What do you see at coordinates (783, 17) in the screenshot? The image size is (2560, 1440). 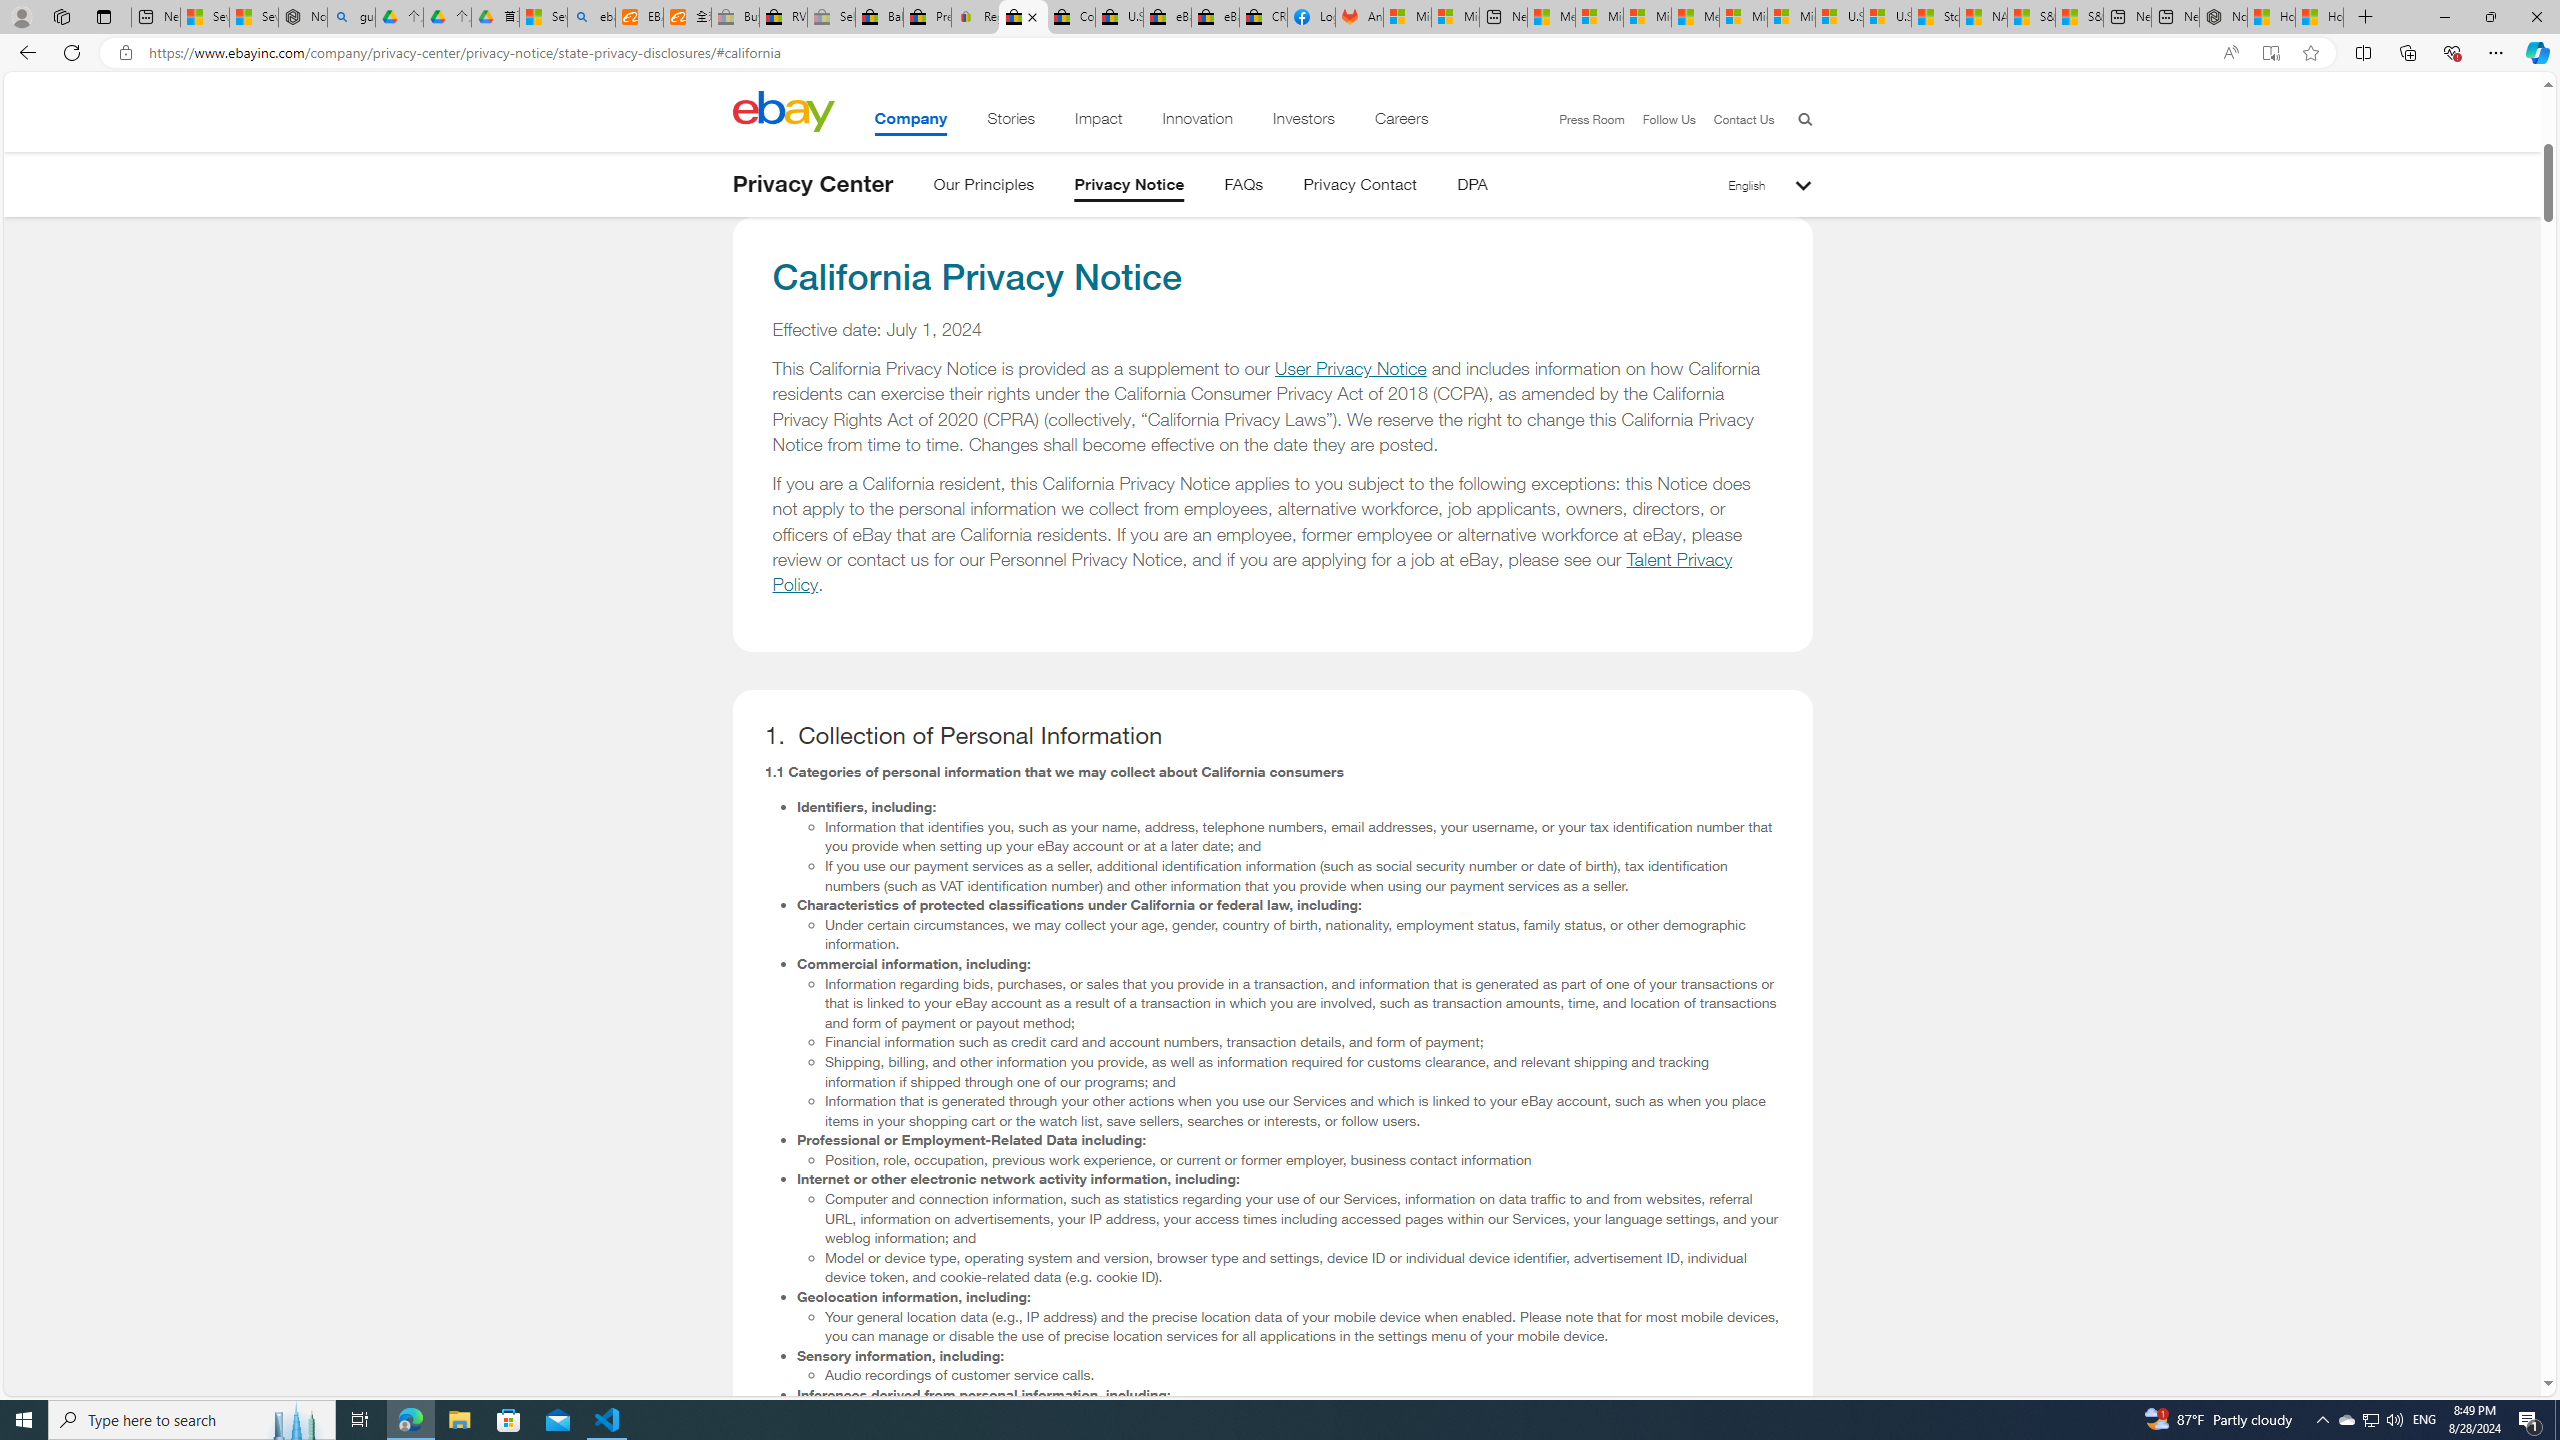 I see `RV, Trailer & Camper Steps & Ladders for sale | eBay` at bounding box center [783, 17].